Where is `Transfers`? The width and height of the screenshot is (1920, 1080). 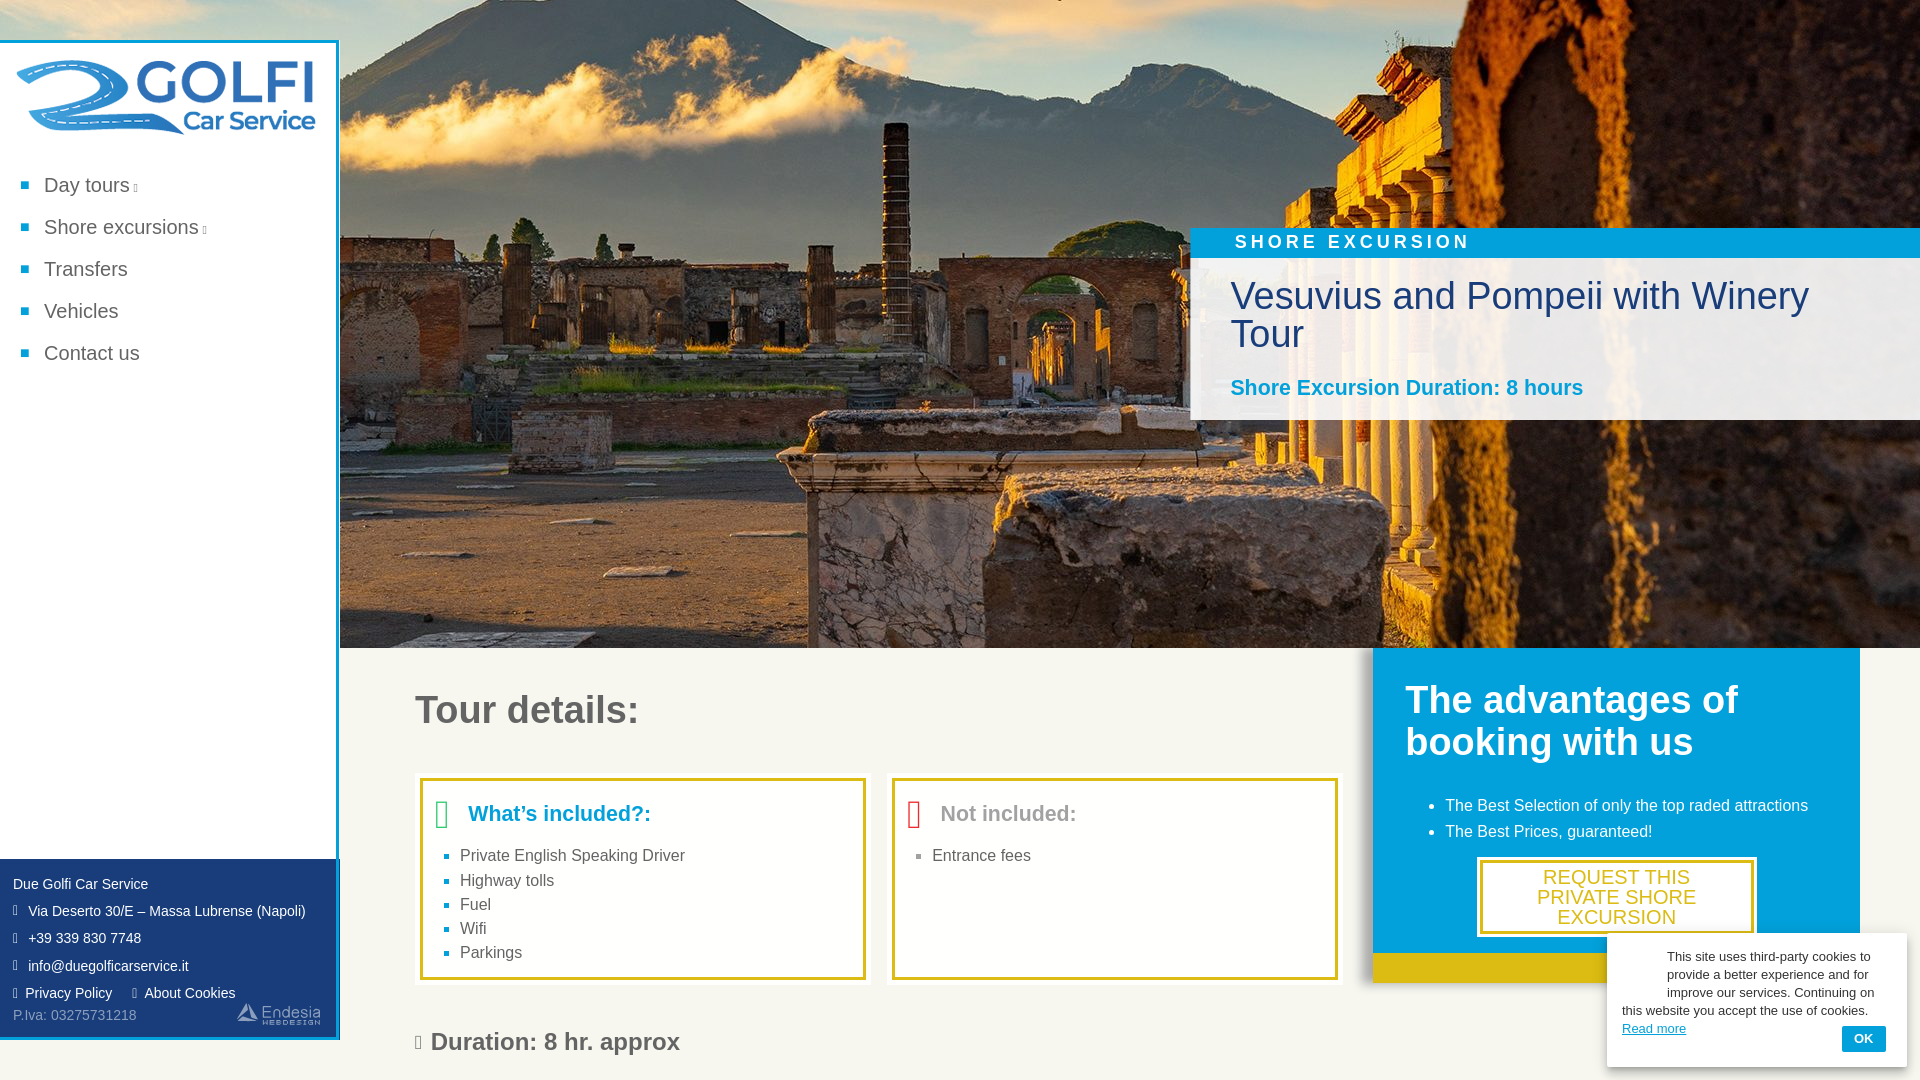 Transfers is located at coordinates (74, 270).